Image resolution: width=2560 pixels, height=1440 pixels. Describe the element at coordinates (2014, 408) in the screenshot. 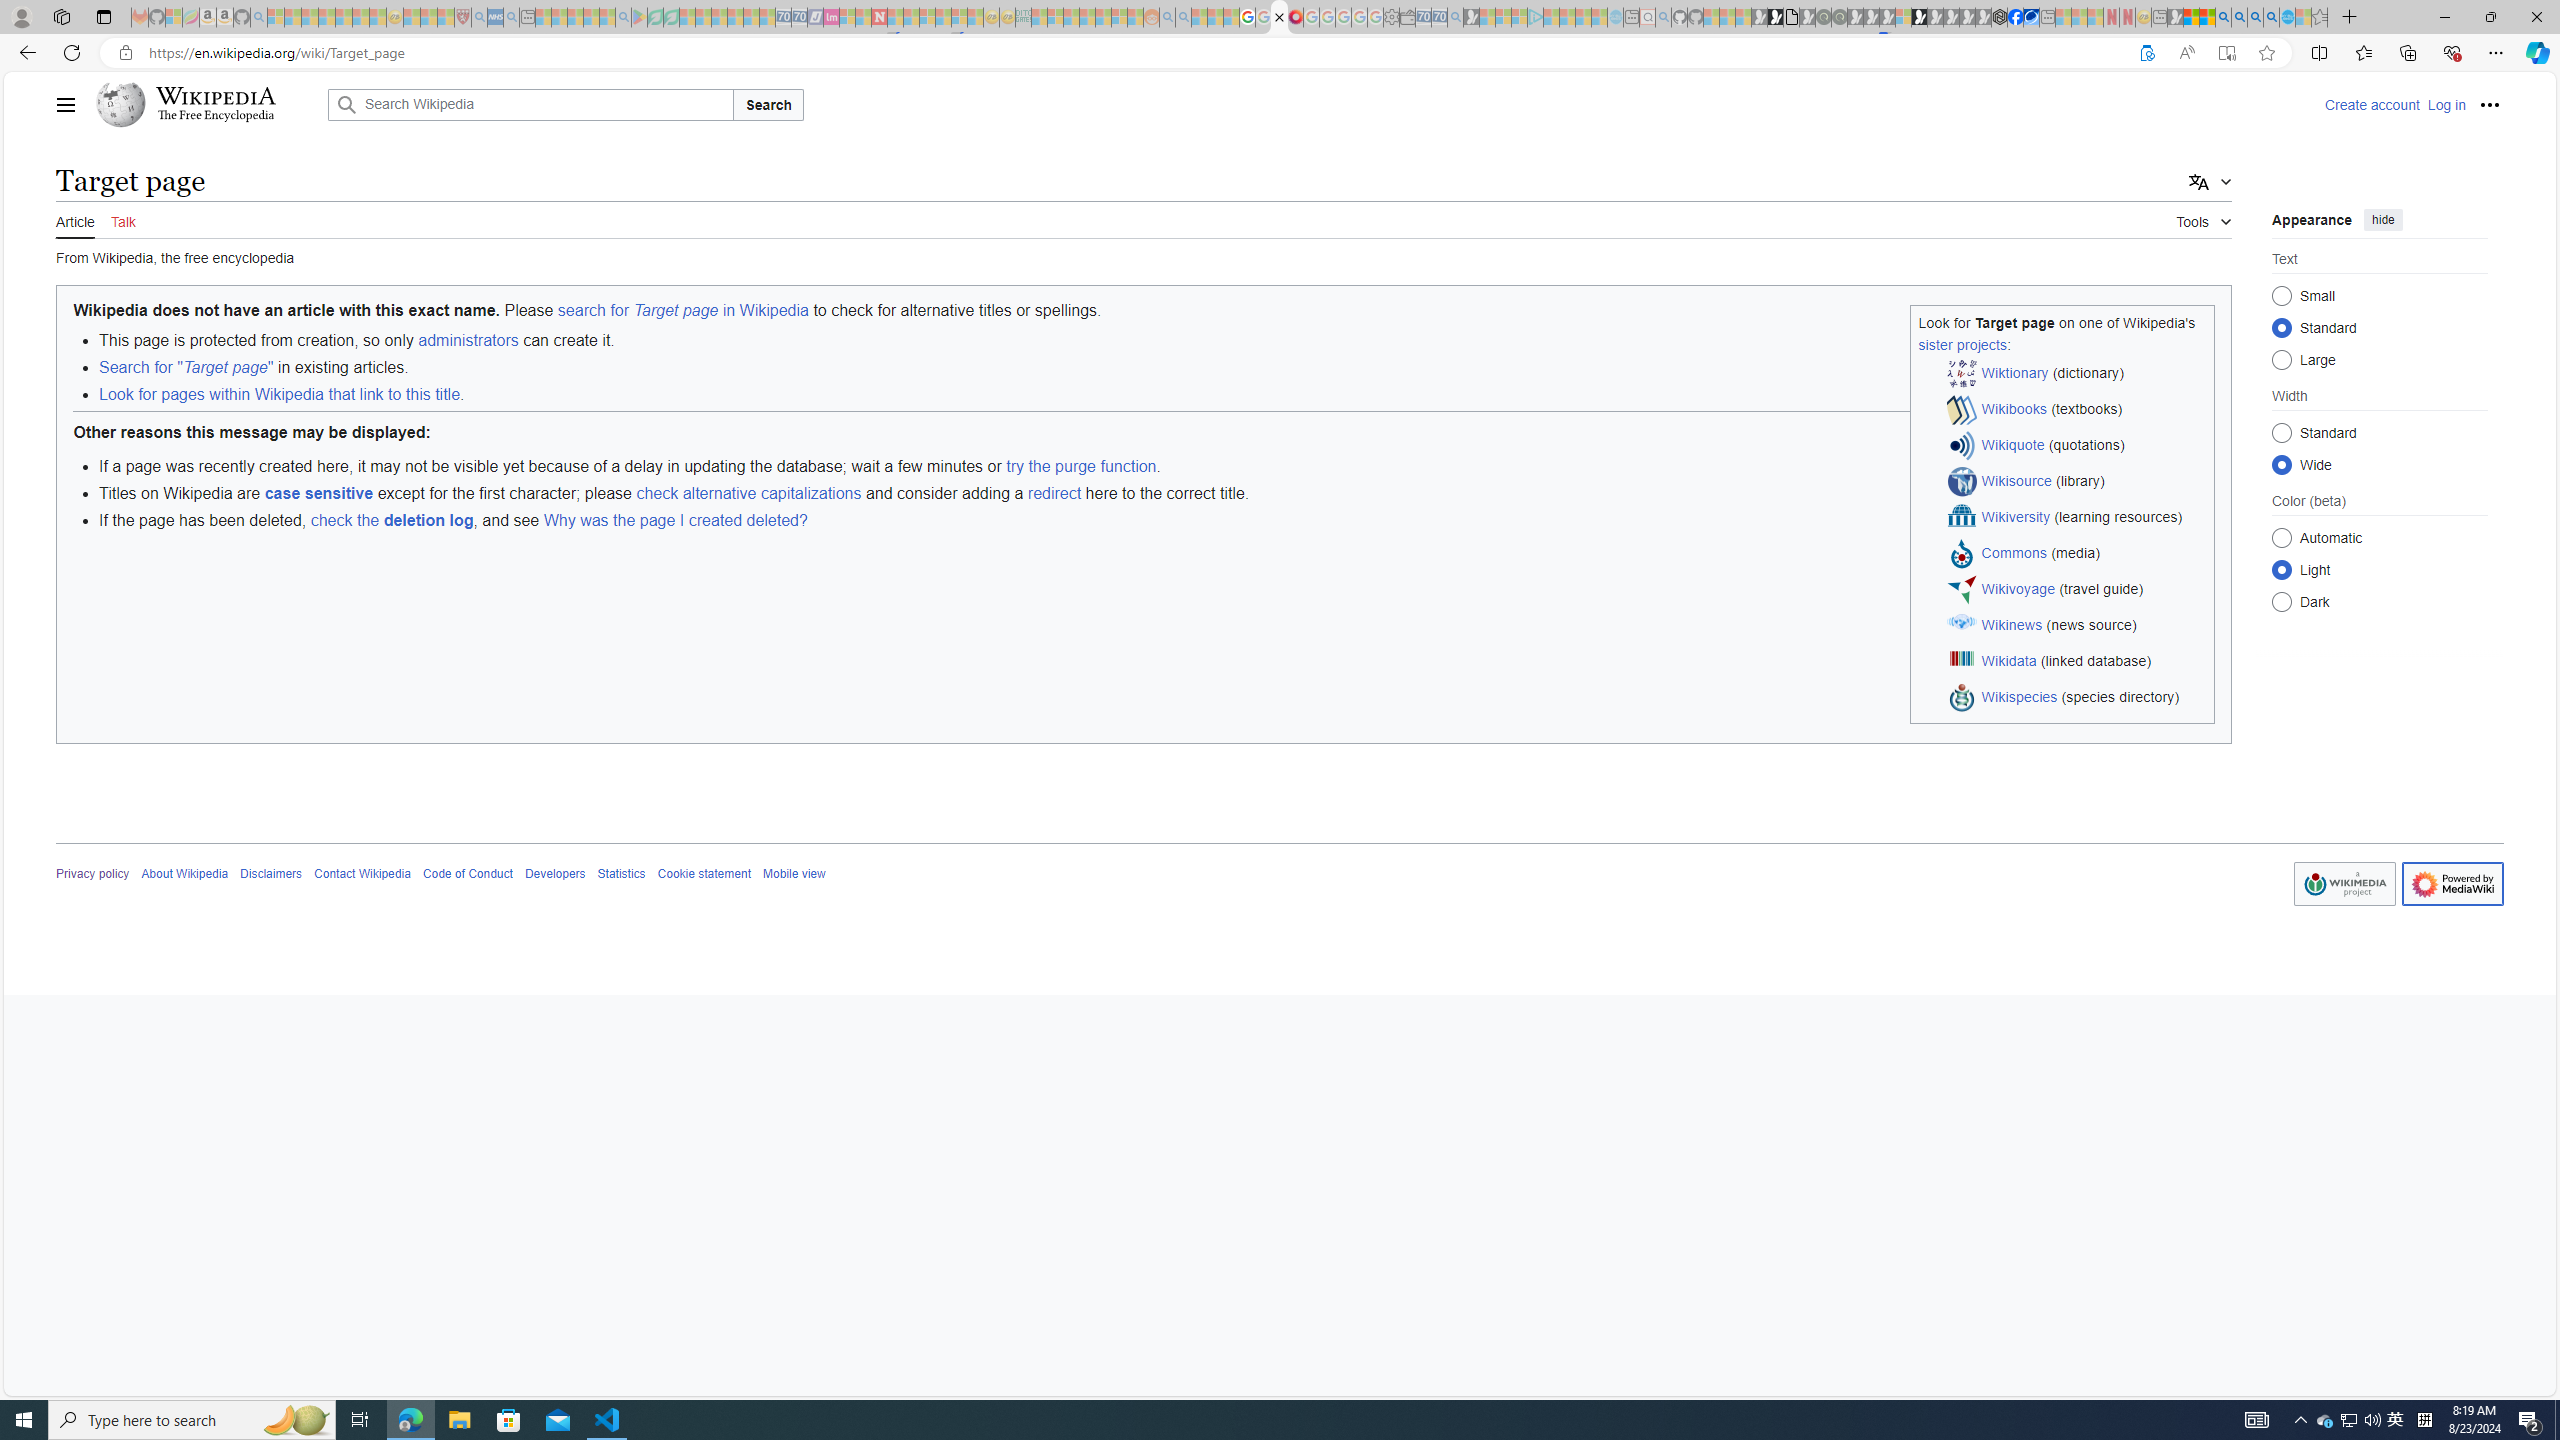

I see `Wikibooks` at that location.